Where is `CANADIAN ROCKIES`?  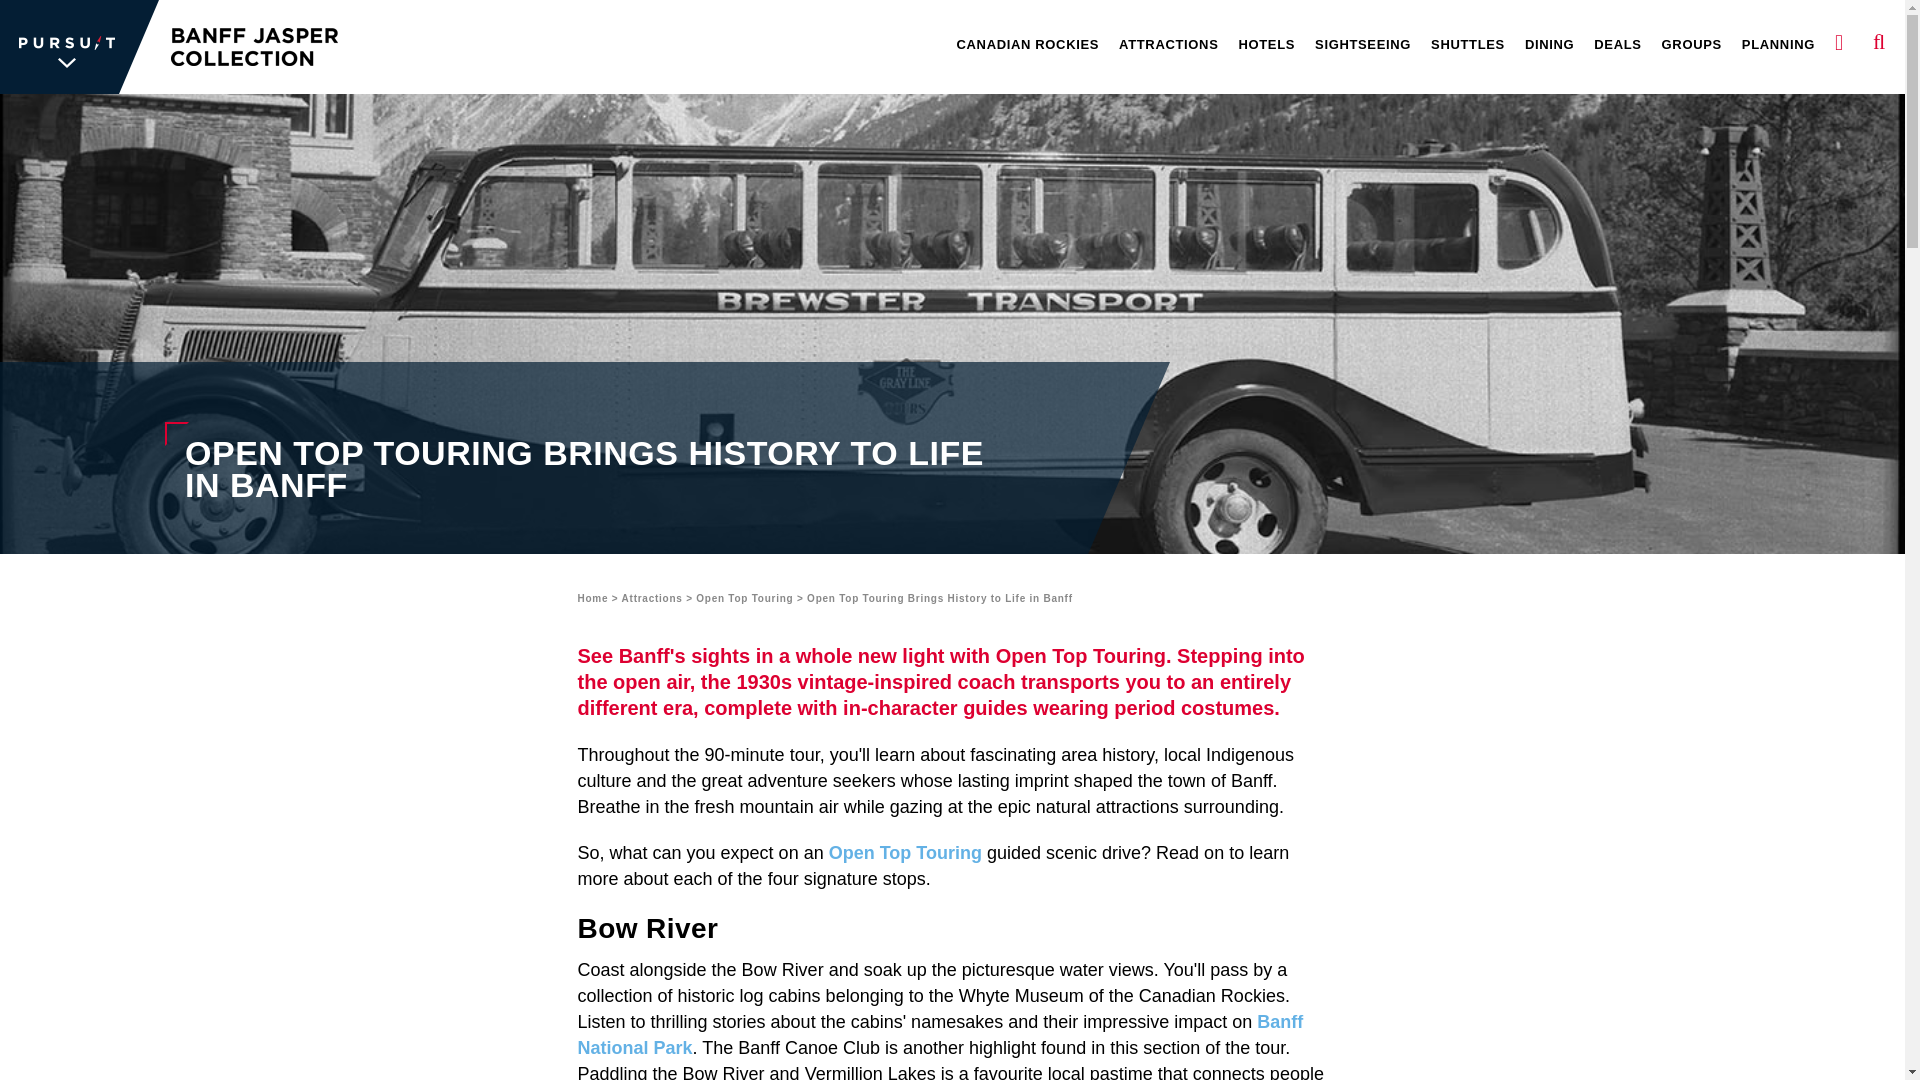 CANADIAN ROCKIES is located at coordinates (1028, 46).